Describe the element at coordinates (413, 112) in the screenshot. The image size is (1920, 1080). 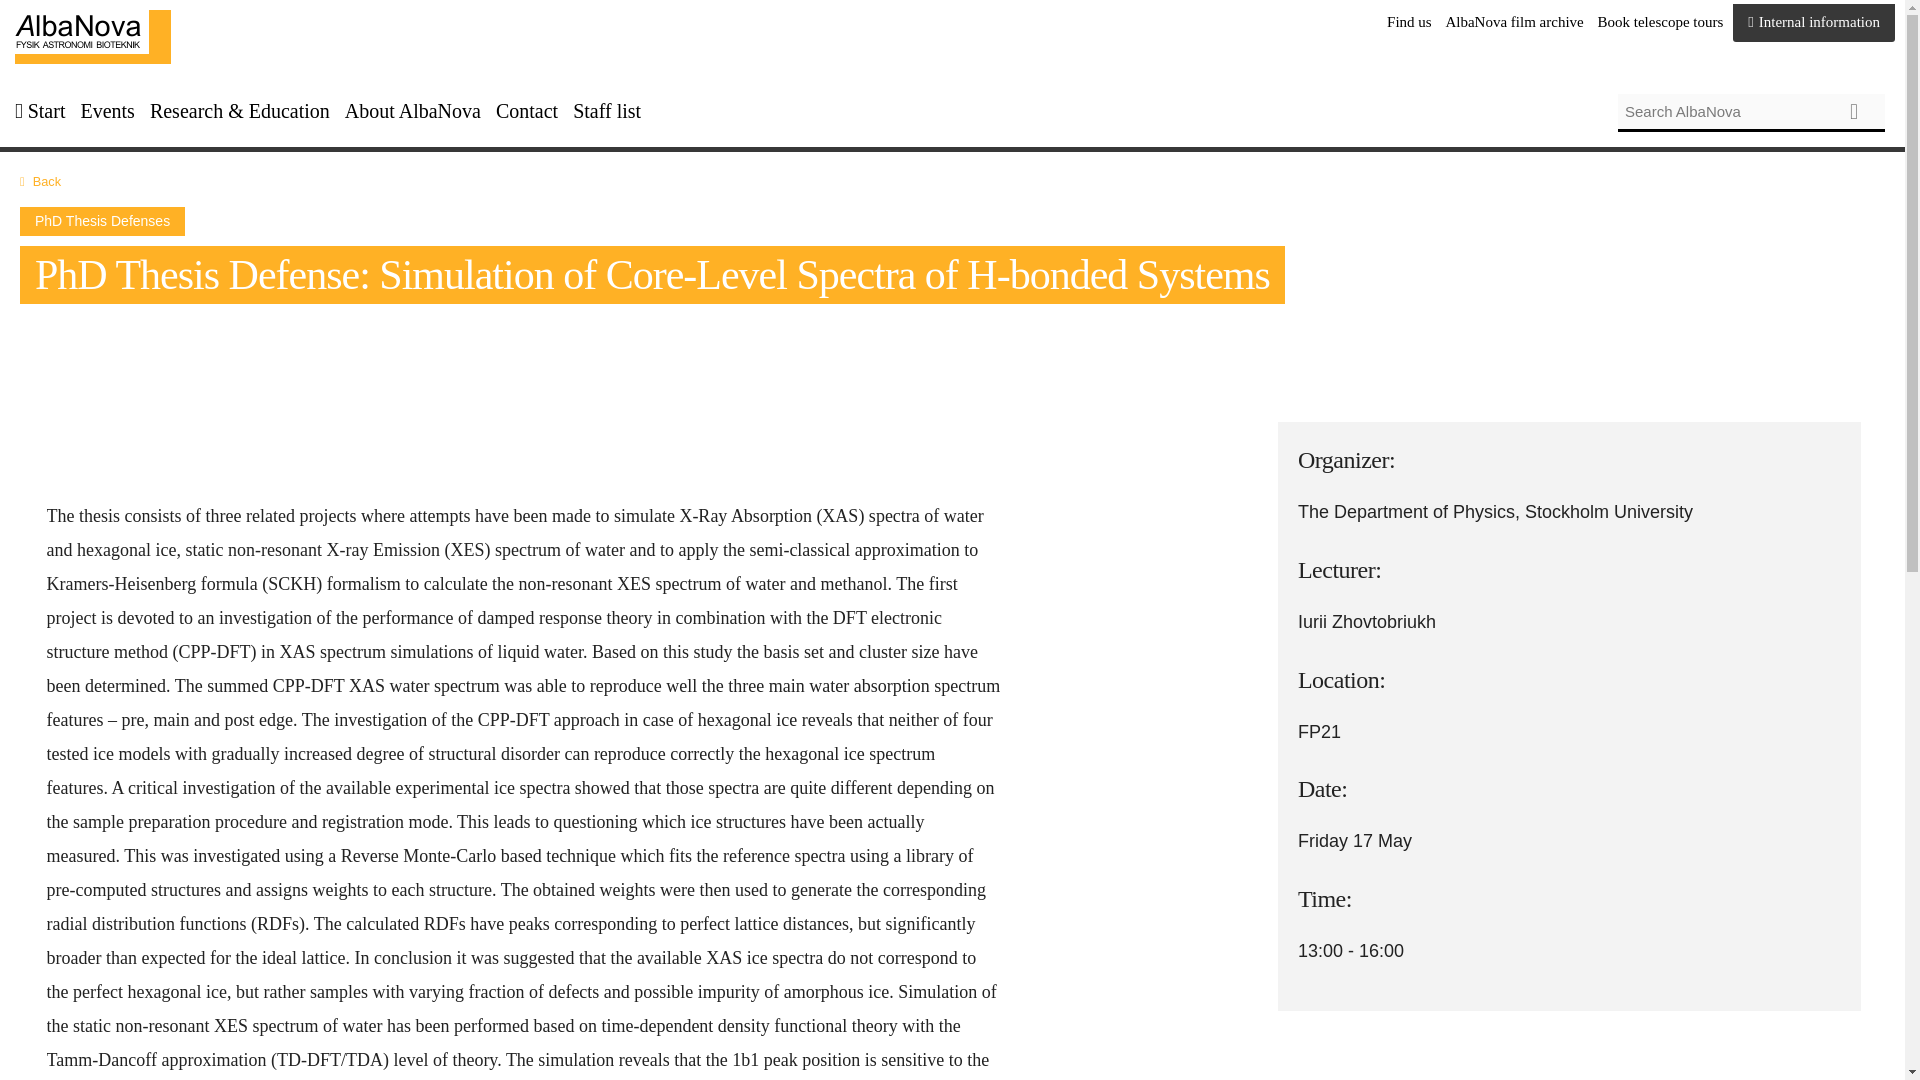
I see `About AlbaNova` at that location.